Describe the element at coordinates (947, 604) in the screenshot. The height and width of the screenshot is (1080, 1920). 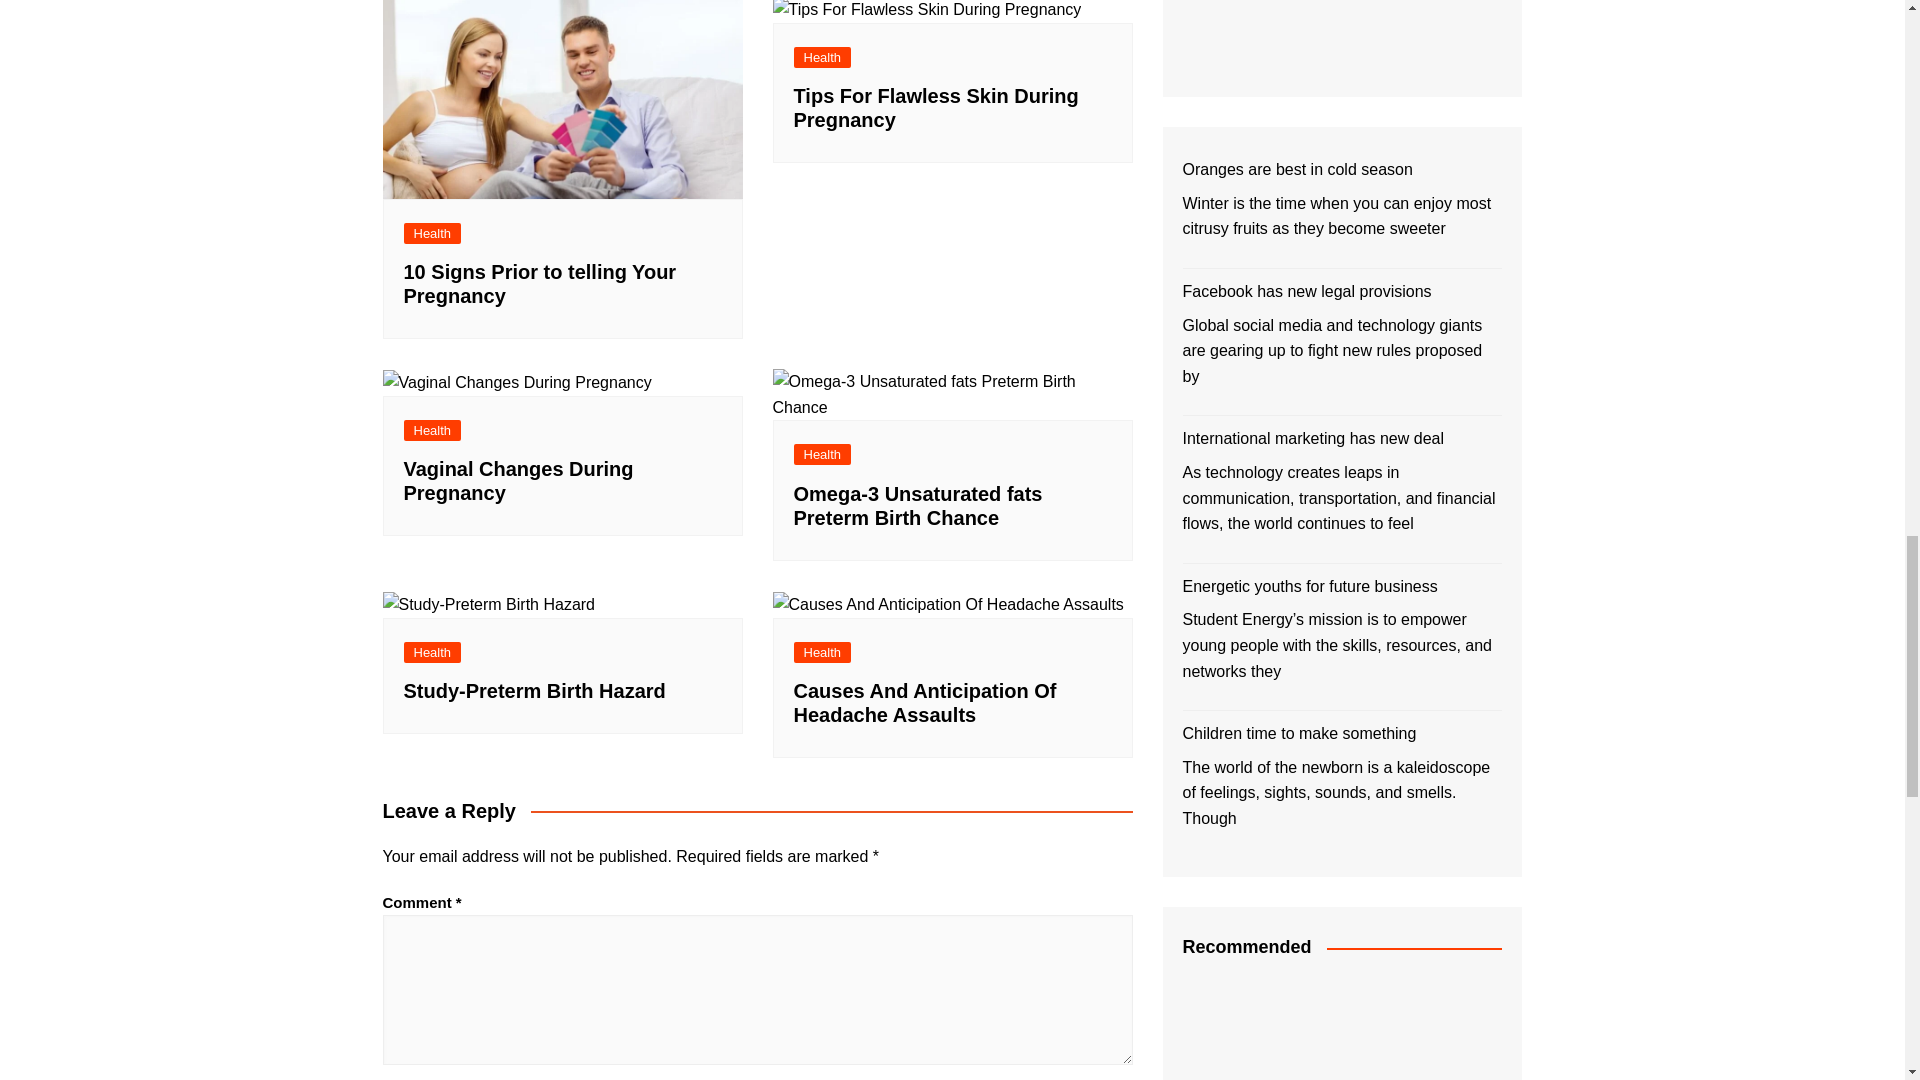
I see `Causes And Anticipation Of Headache Assaults` at that location.